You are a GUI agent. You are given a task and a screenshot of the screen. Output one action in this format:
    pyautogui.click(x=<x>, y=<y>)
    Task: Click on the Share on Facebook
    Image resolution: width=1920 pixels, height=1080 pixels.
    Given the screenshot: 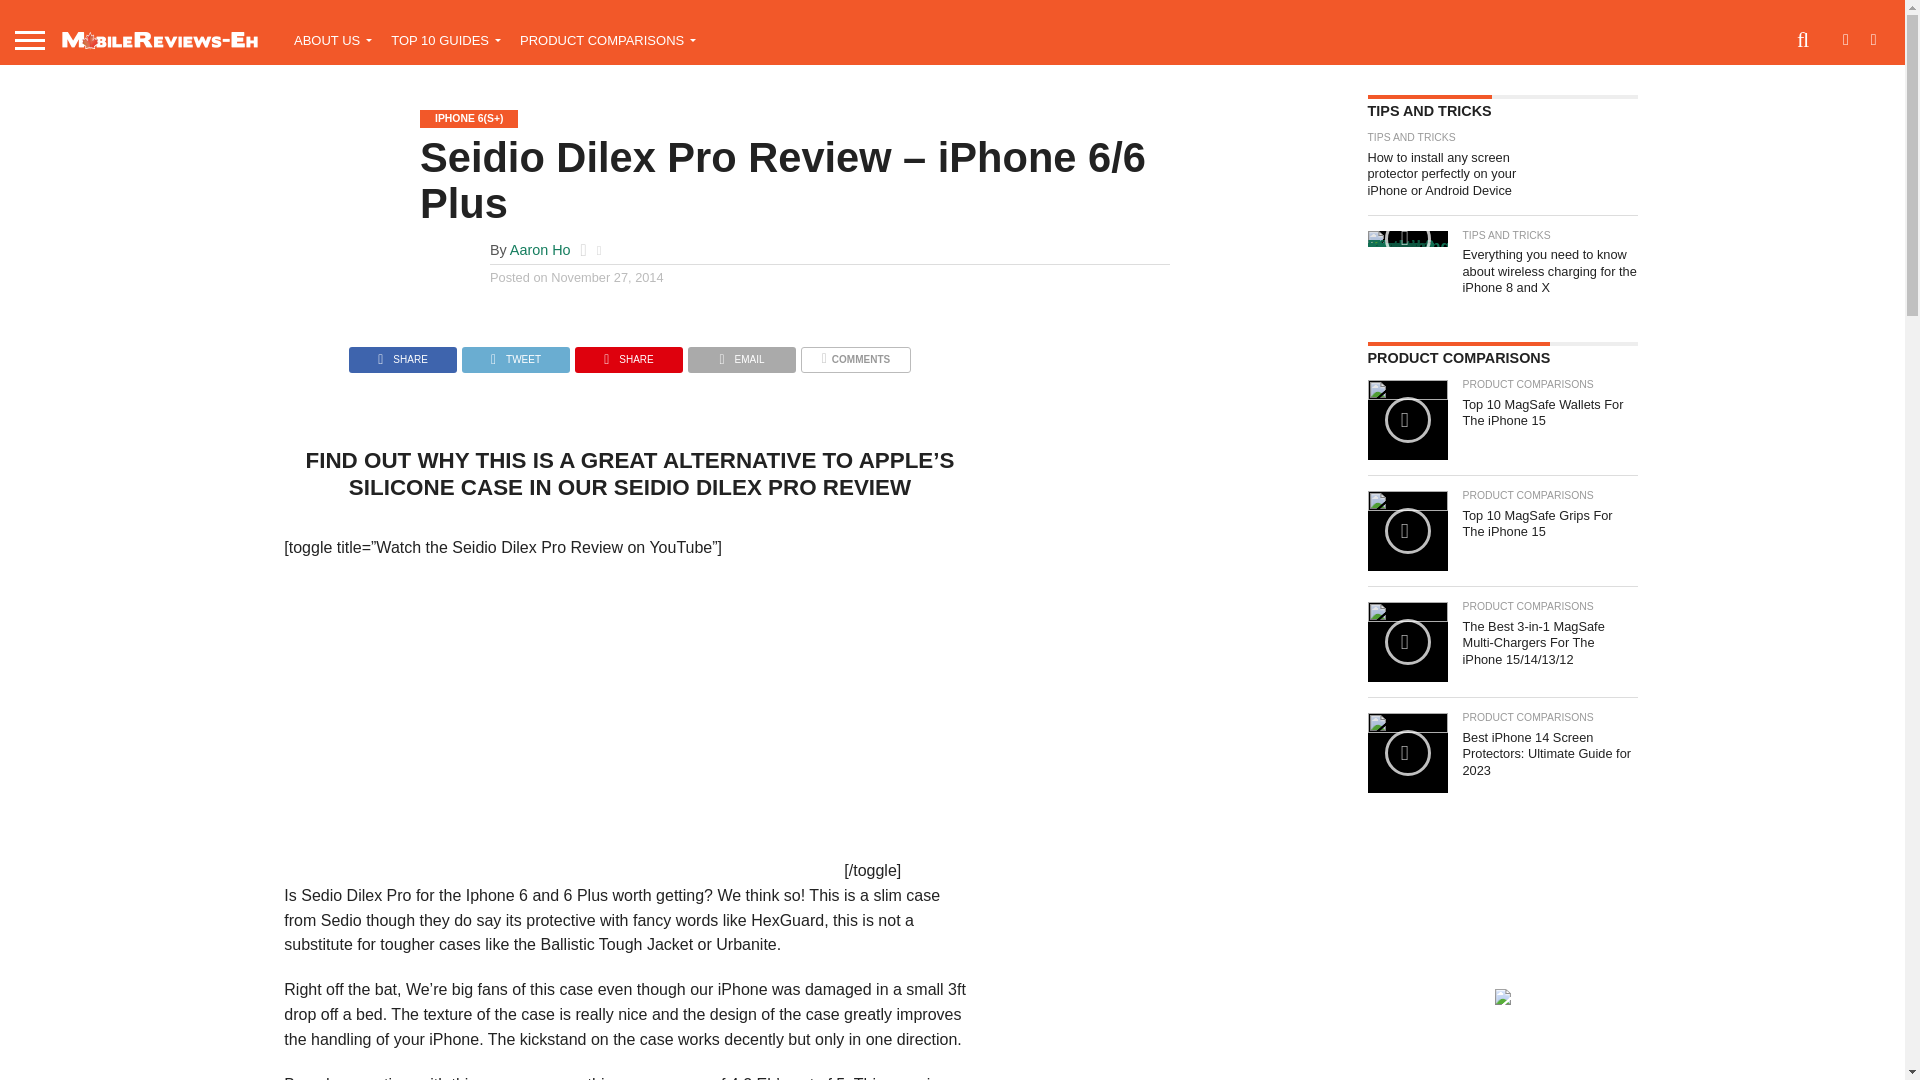 What is the action you would take?
    pyautogui.click(x=402, y=354)
    